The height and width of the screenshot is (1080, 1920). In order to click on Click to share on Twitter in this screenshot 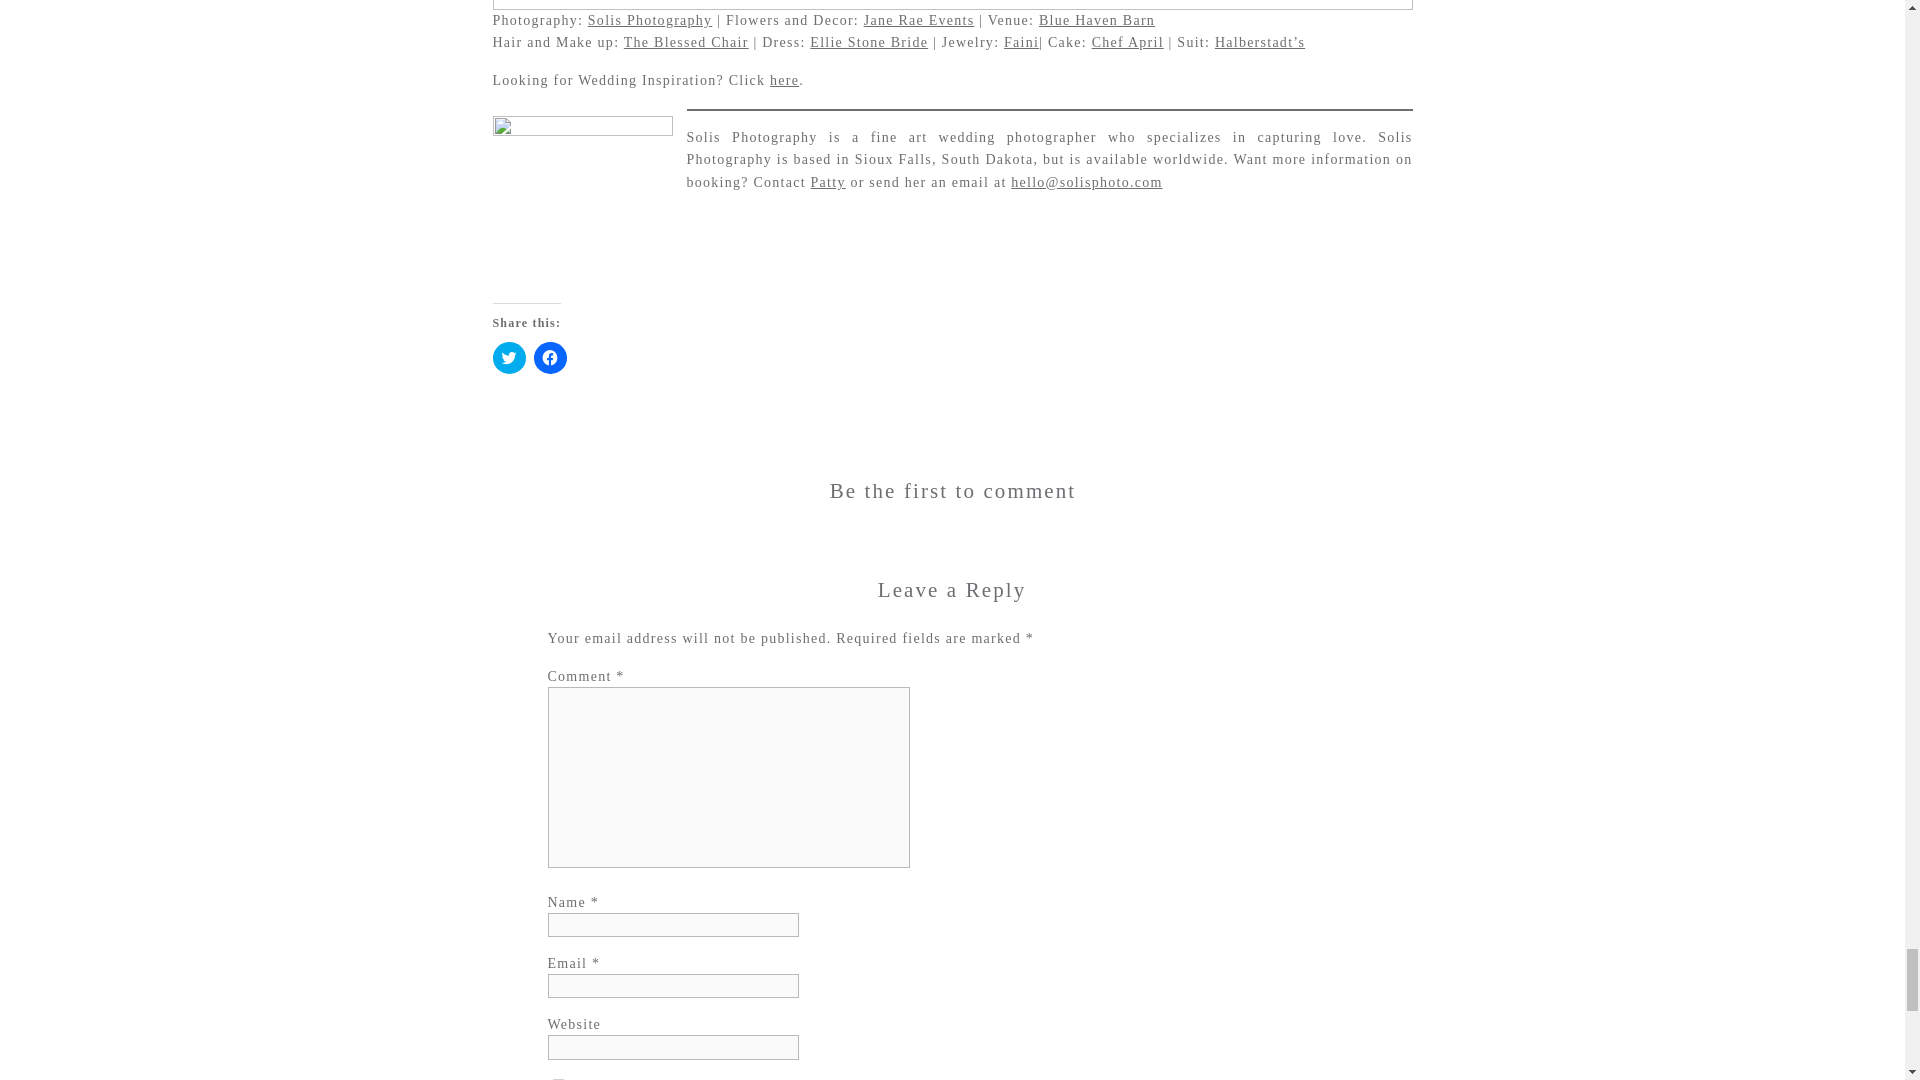, I will do `click(508, 358)`.